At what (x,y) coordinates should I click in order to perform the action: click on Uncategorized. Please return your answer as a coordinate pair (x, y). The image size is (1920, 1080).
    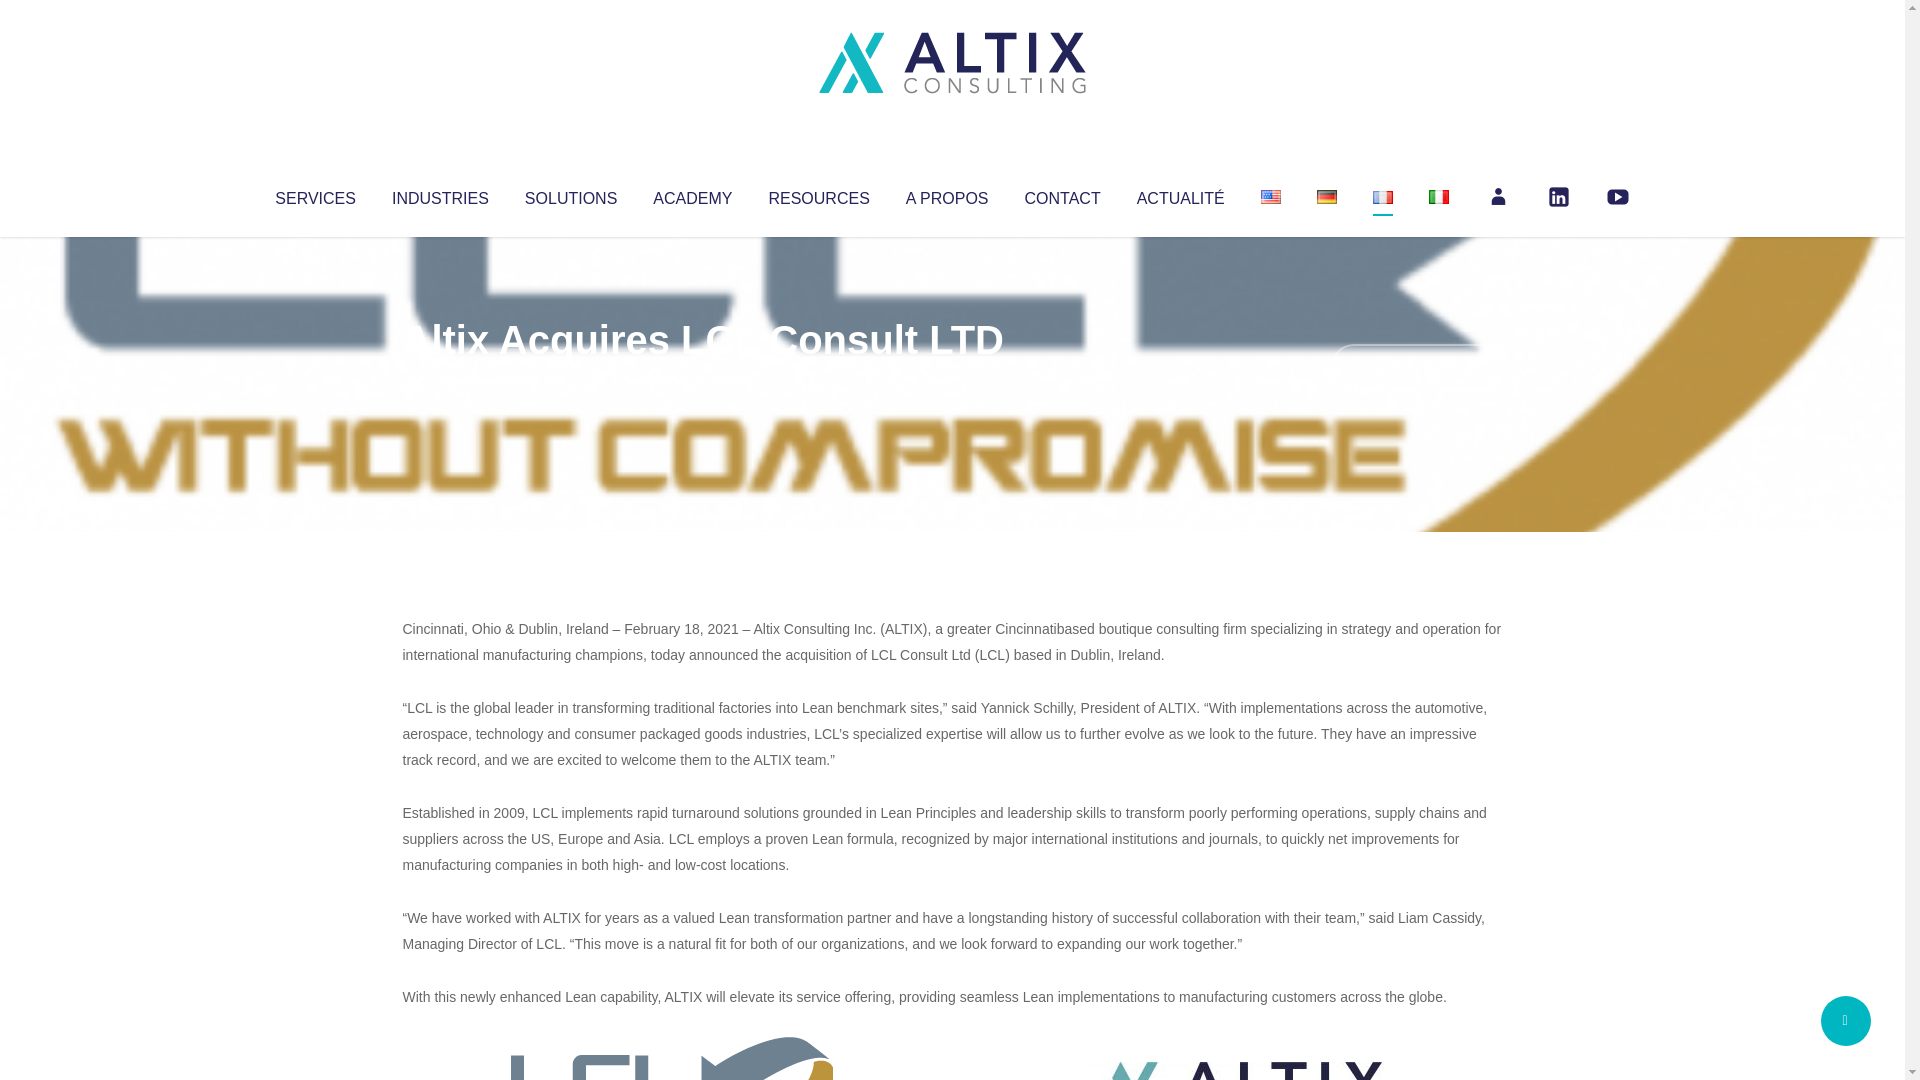
    Looking at the image, I should click on (699, 380).